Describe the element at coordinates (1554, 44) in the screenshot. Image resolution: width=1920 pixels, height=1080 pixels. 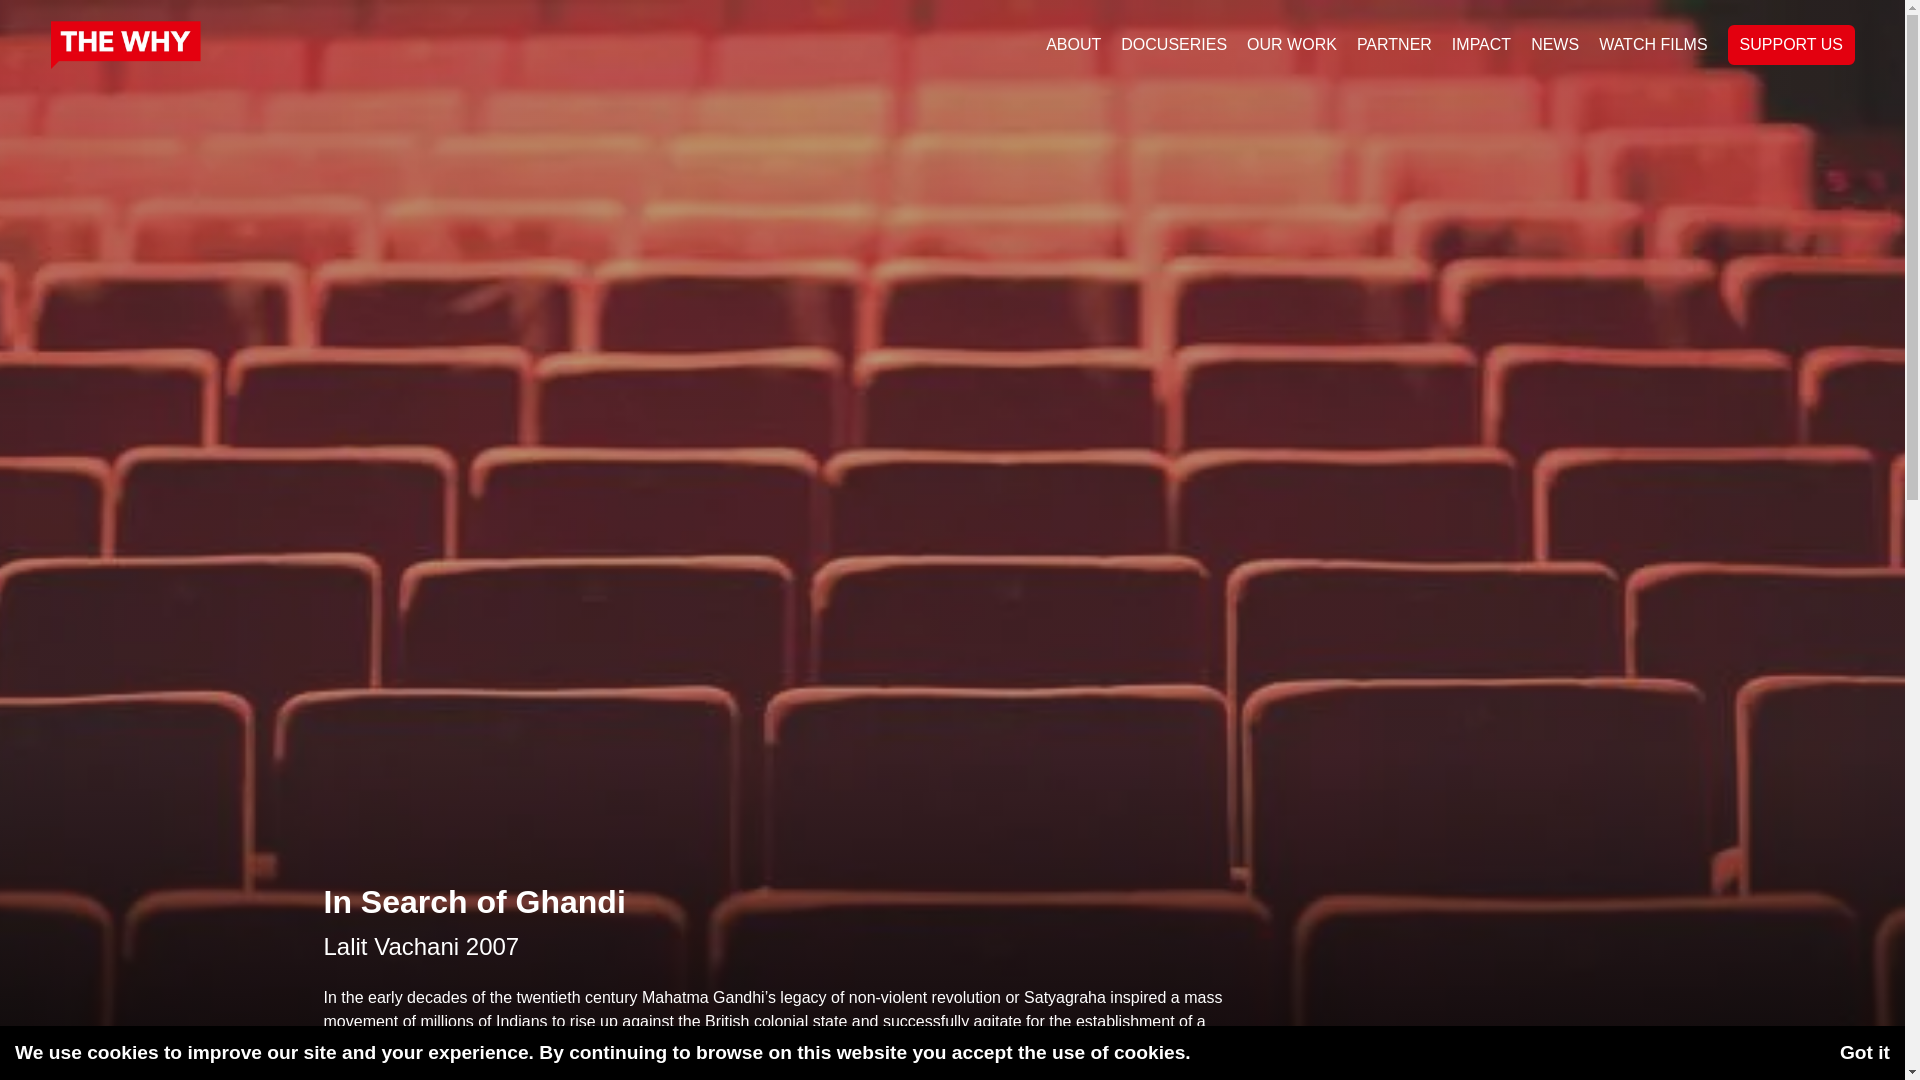
I see `NEWS` at that location.